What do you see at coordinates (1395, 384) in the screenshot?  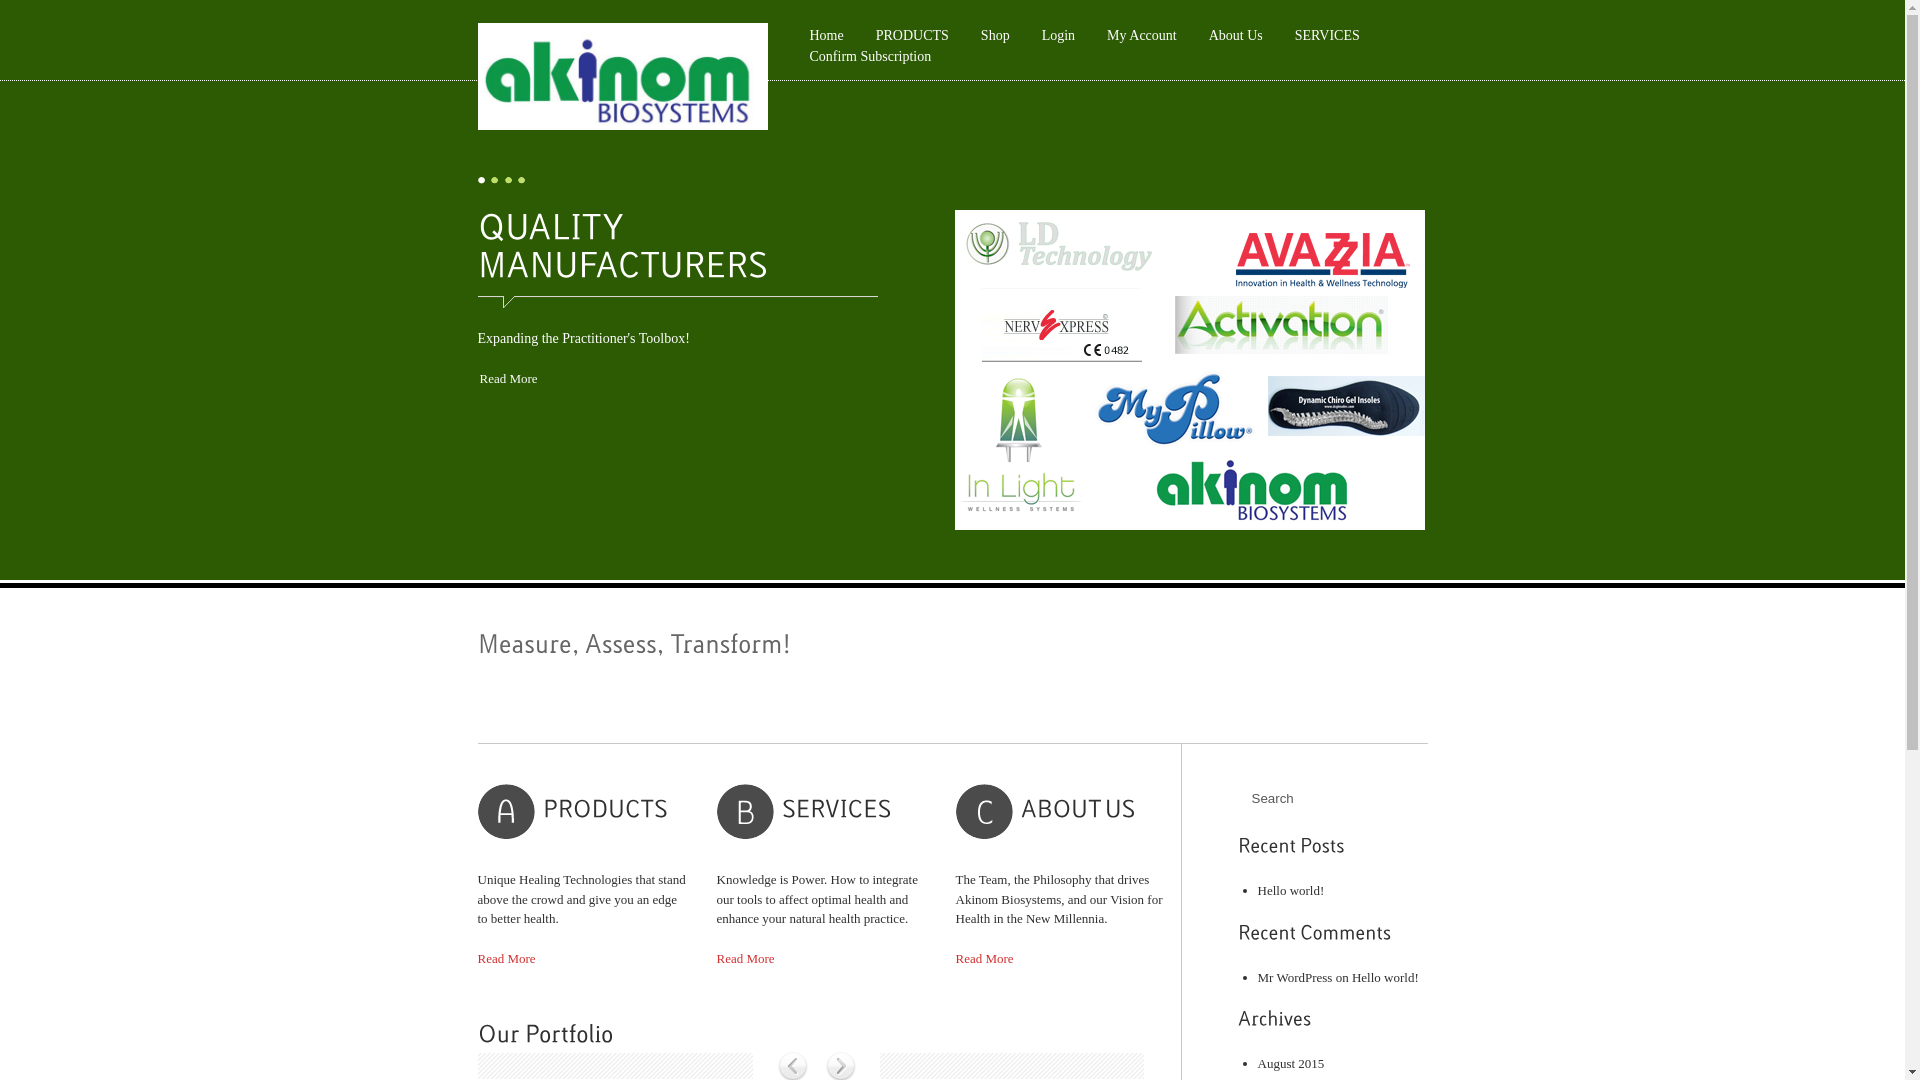 I see `Next` at bounding box center [1395, 384].